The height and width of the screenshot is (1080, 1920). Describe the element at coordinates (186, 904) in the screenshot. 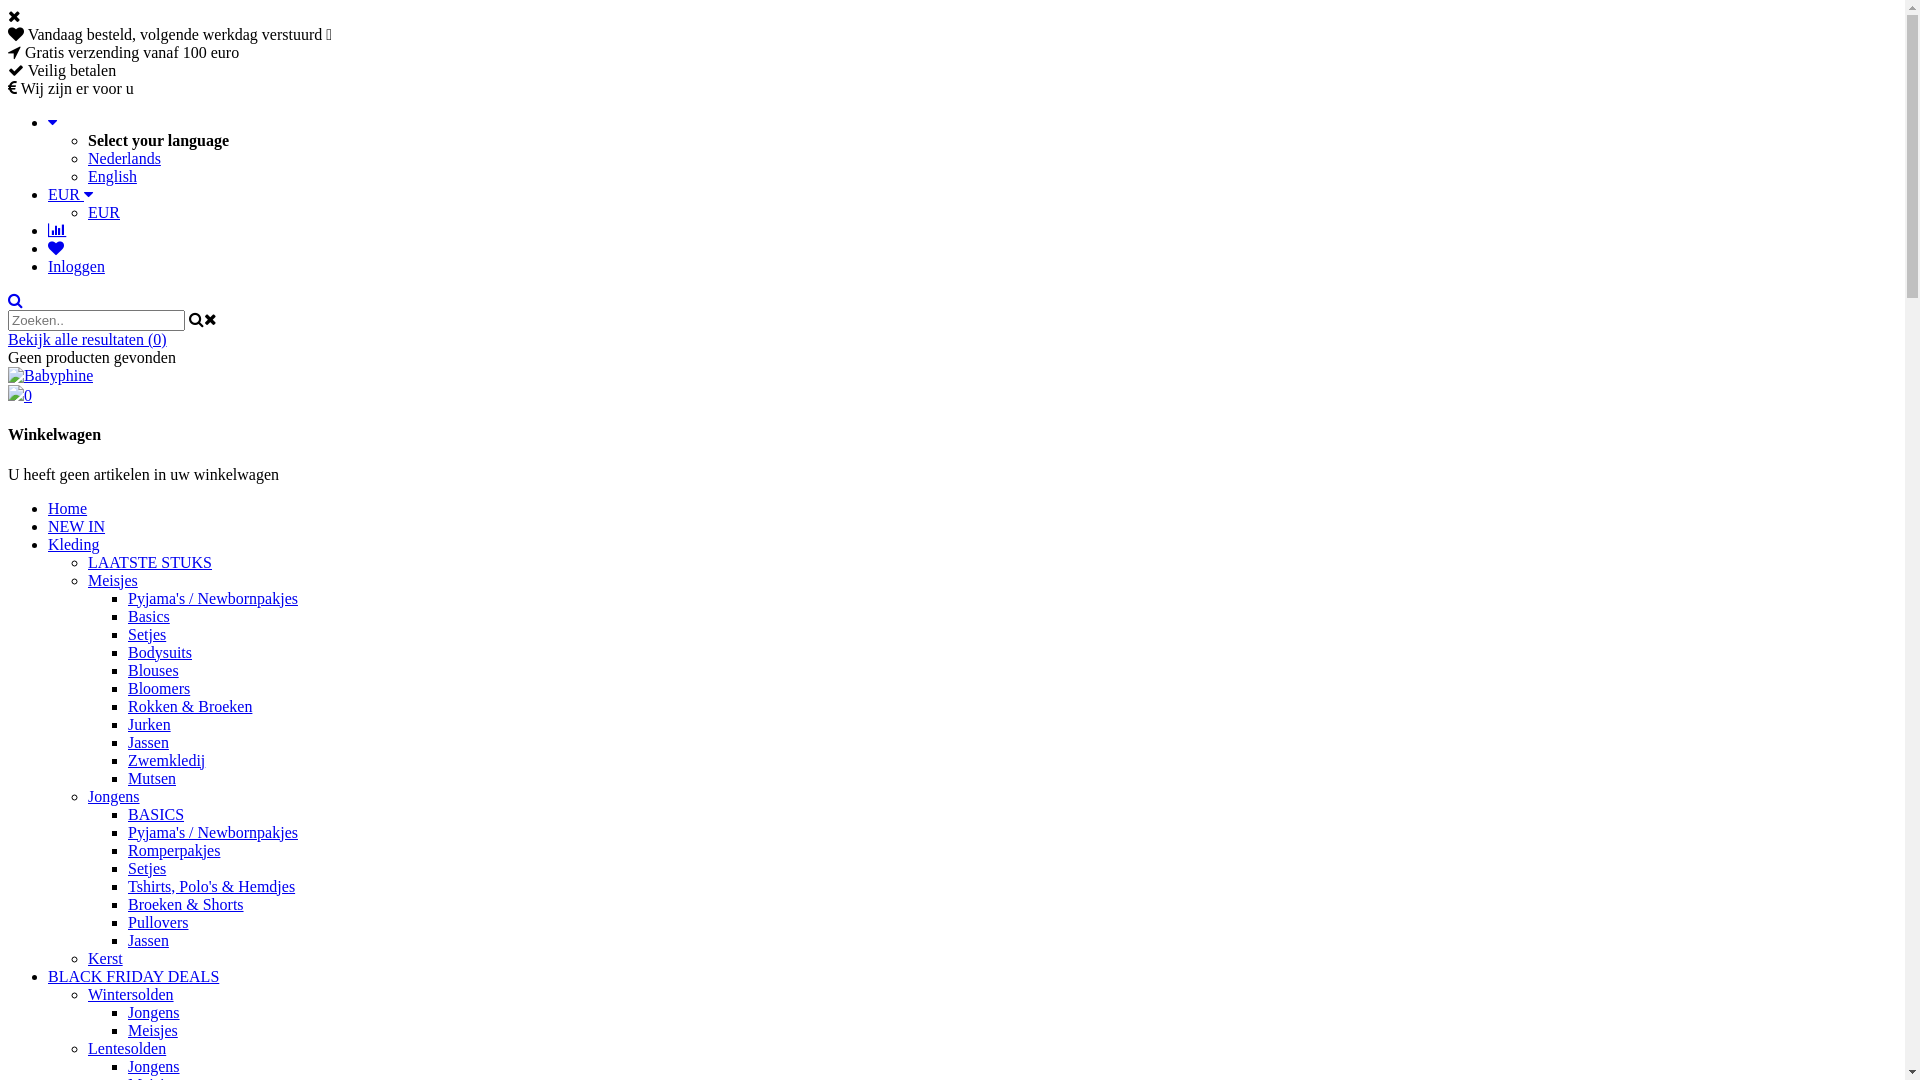

I see `Broeken & Shorts` at that location.